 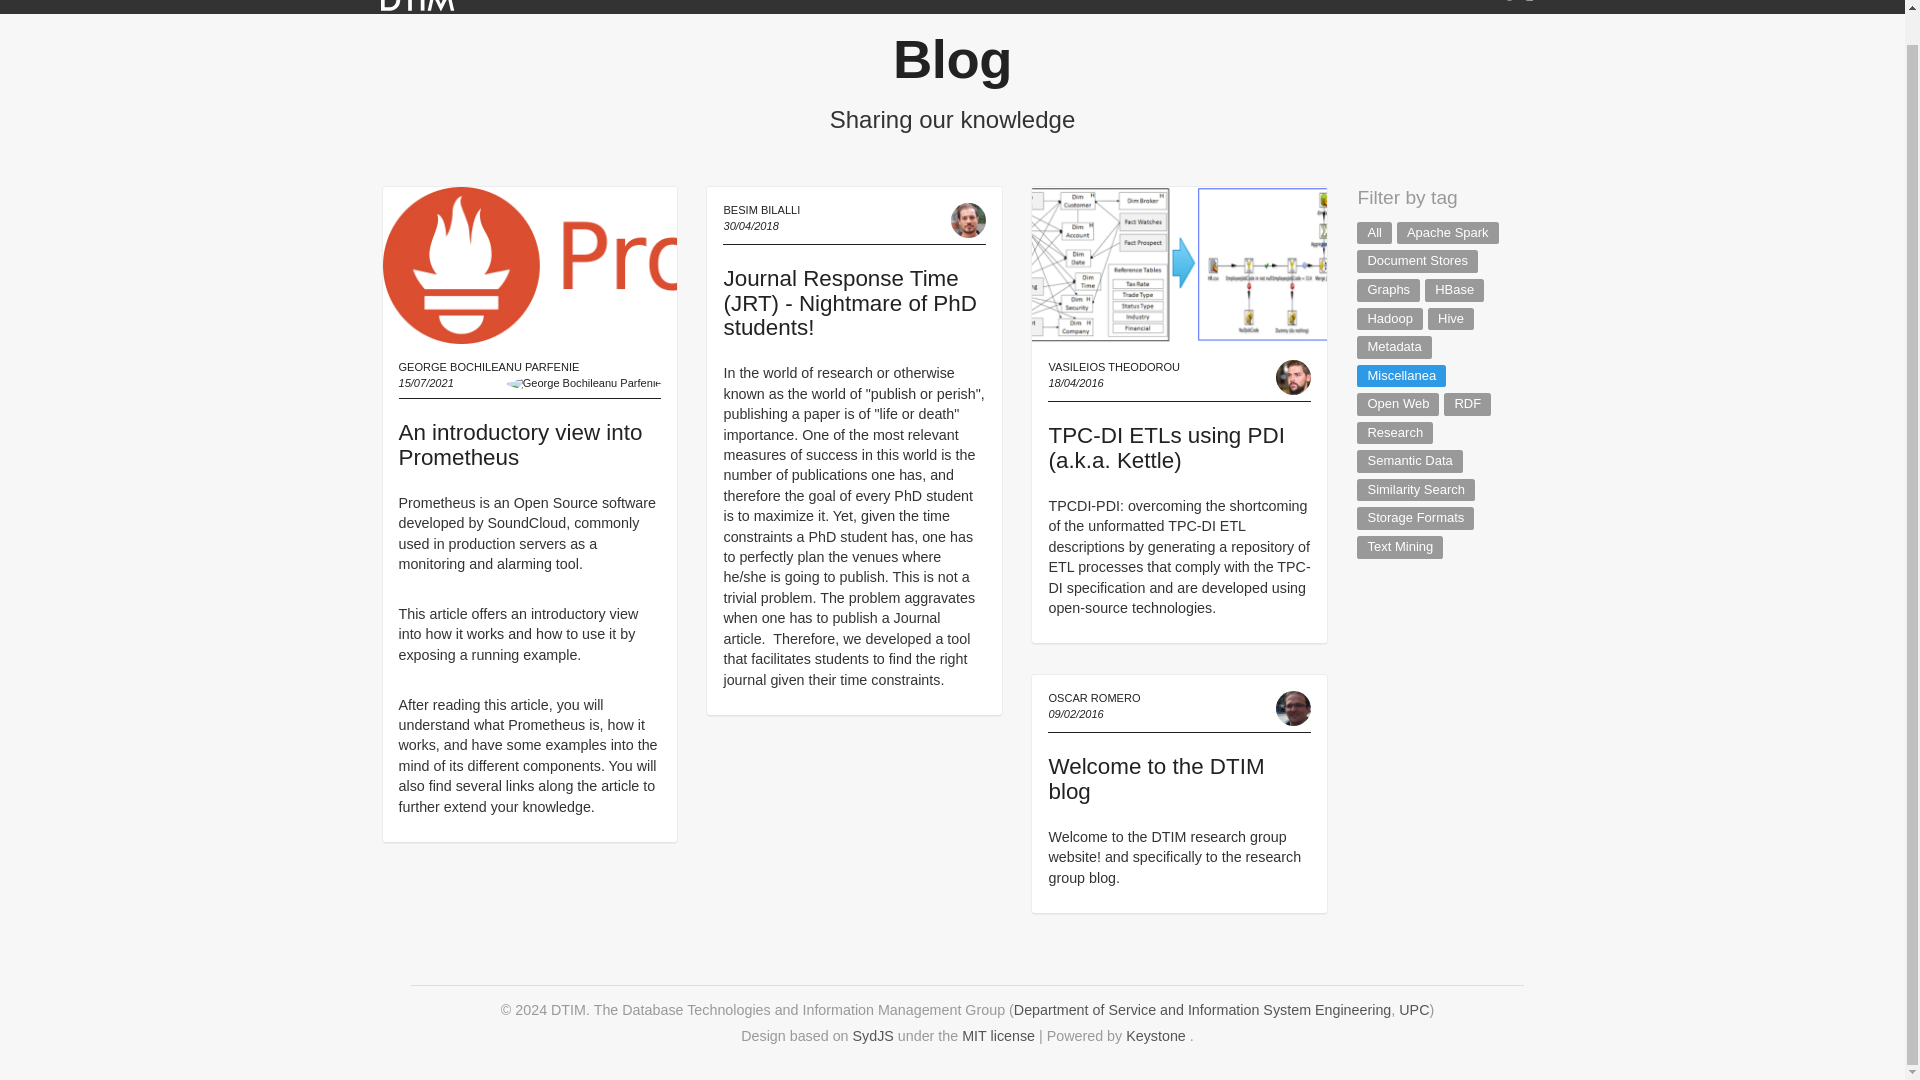 I want to click on Hive, so click(x=1451, y=318).